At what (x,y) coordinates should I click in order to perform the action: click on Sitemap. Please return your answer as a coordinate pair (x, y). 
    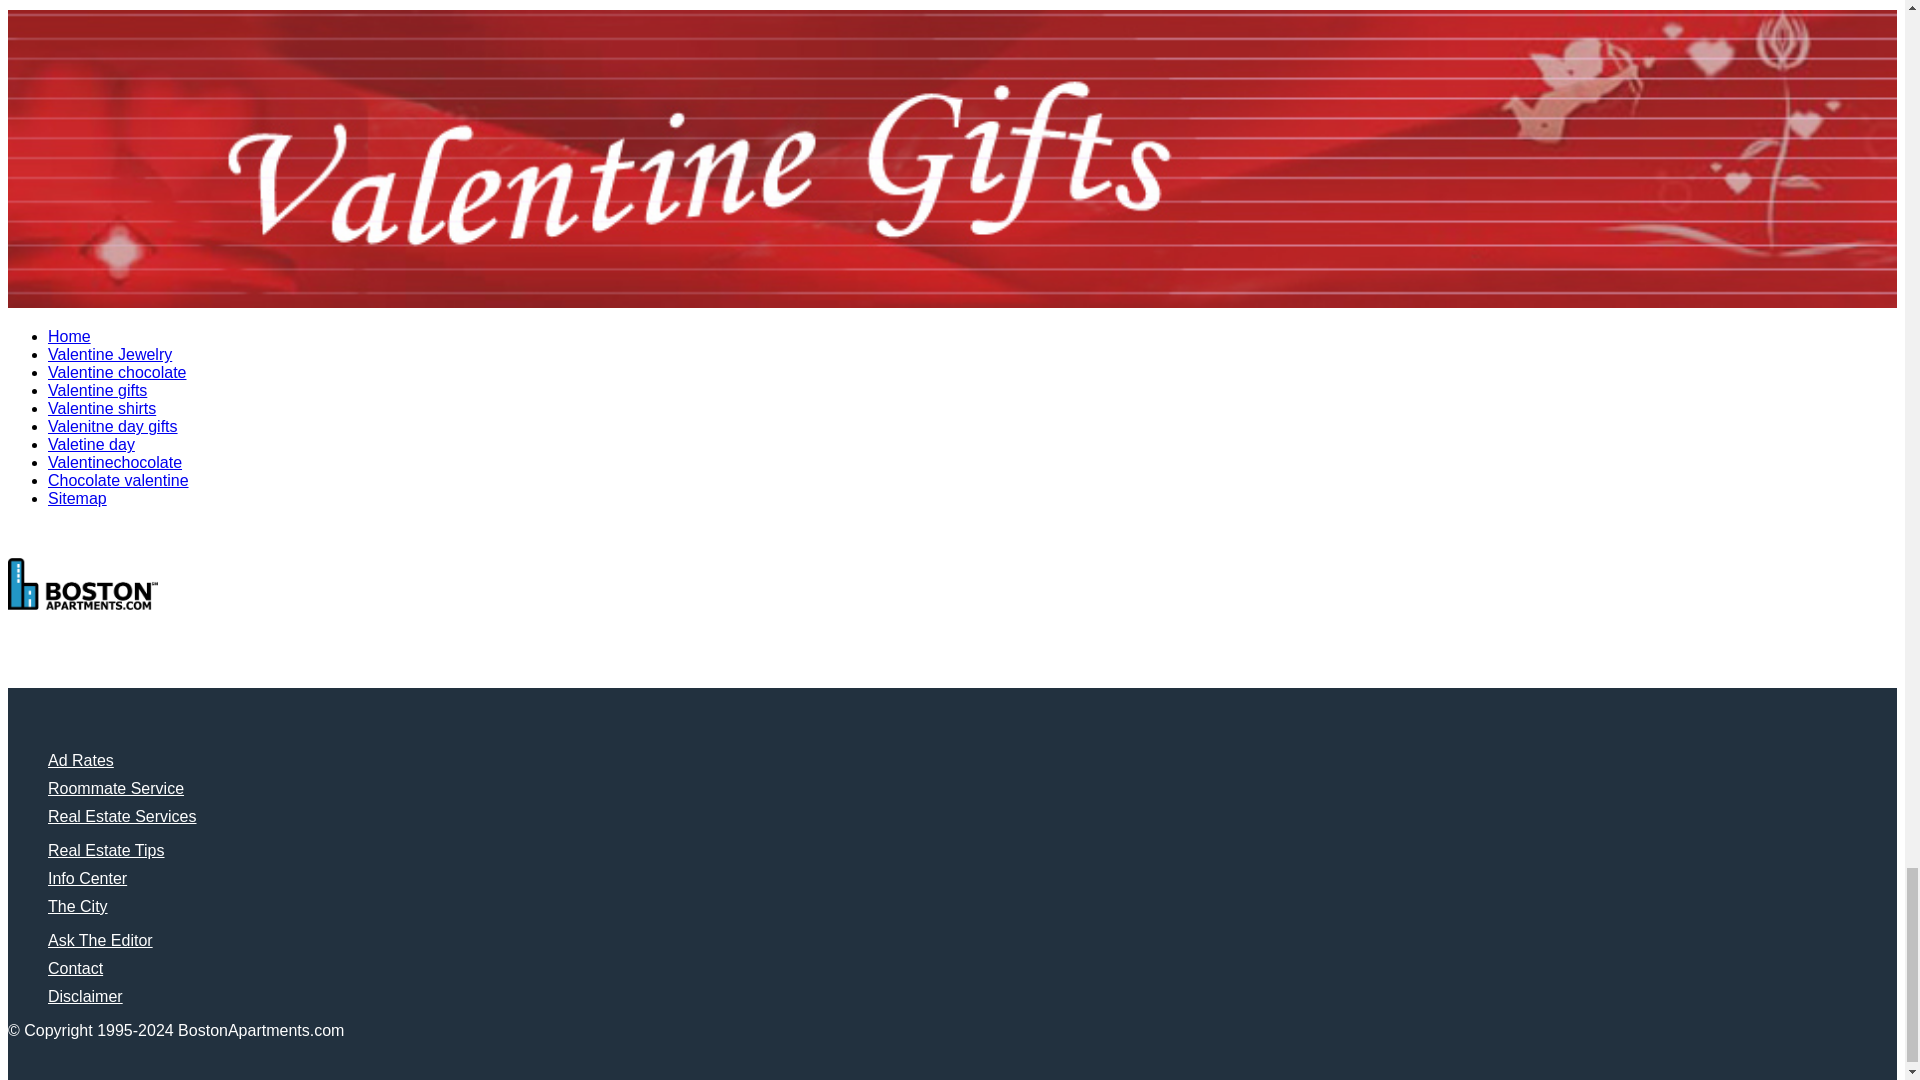
    Looking at the image, I should click on (78, 498).